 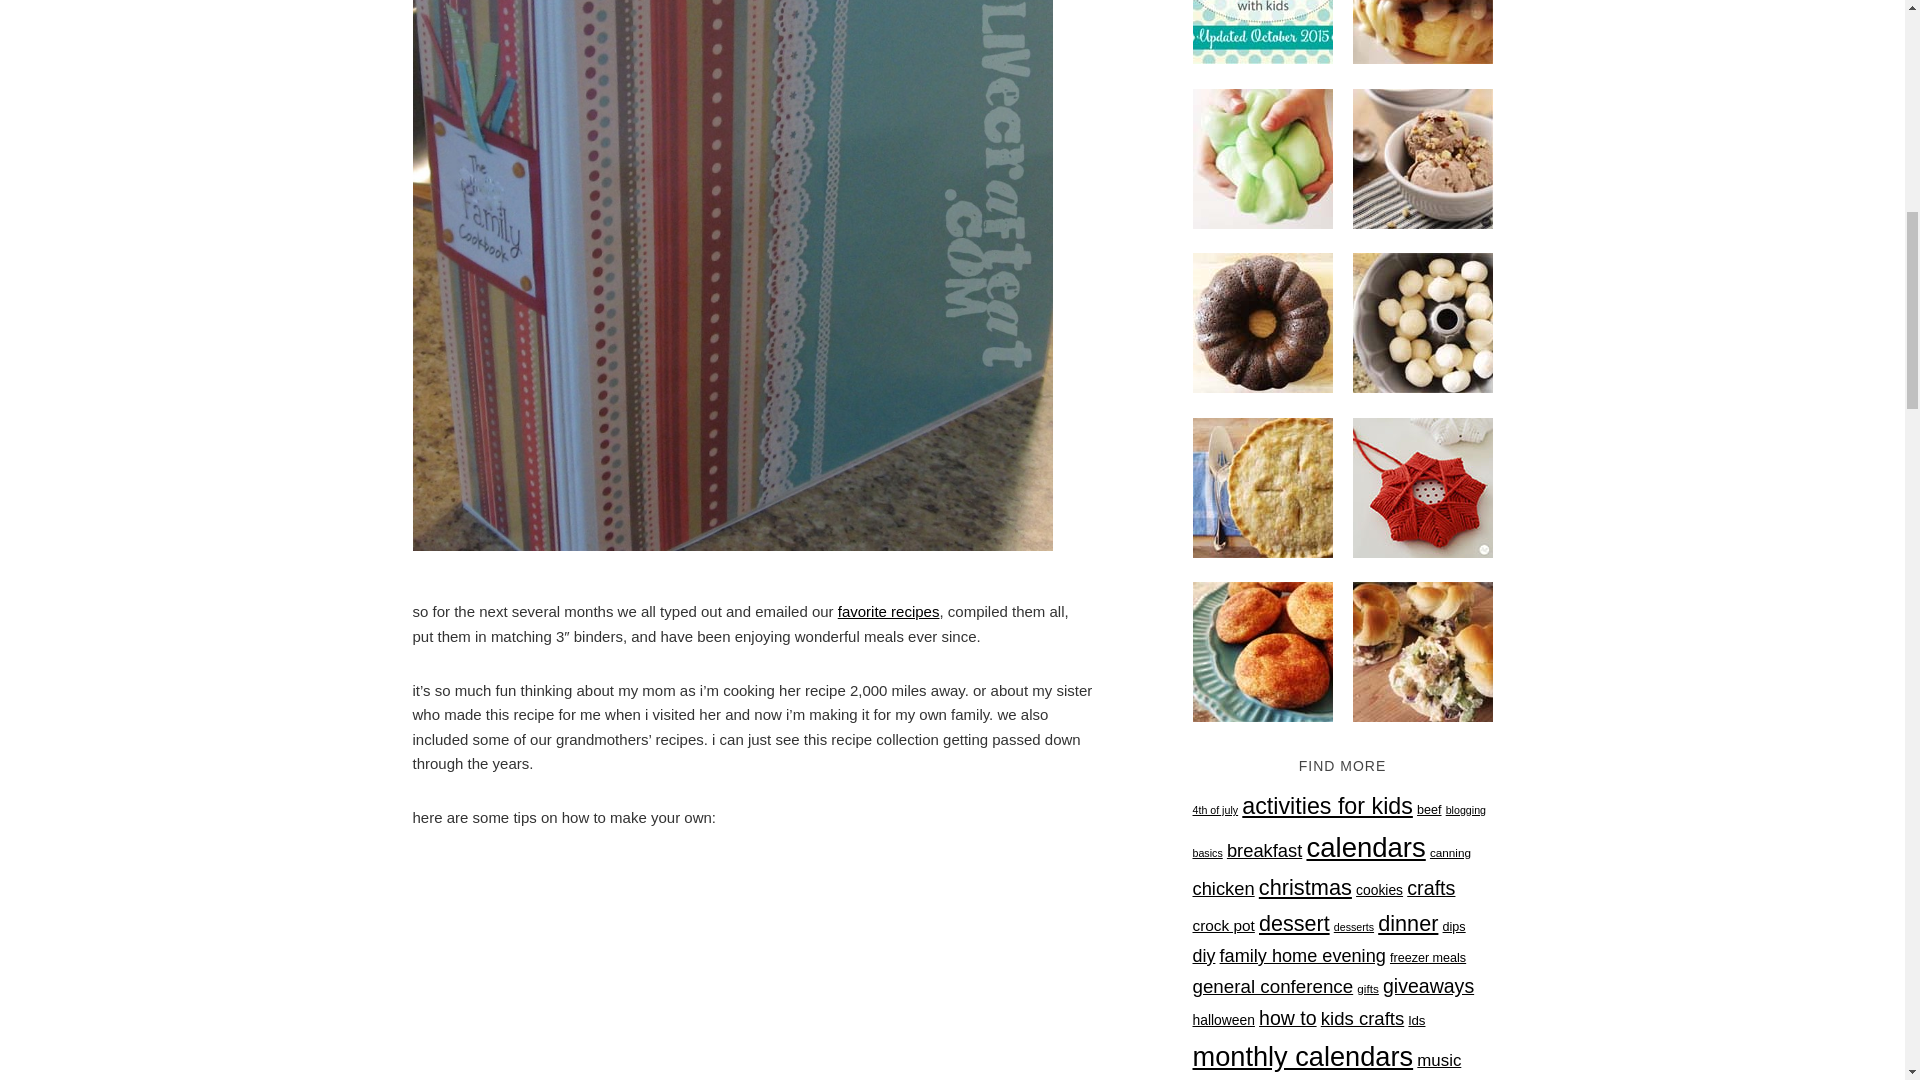 What do you see at coordinates (1262, 648) in the screenshot?
I see `snicker doodles` at bounding box center [1262, 648].